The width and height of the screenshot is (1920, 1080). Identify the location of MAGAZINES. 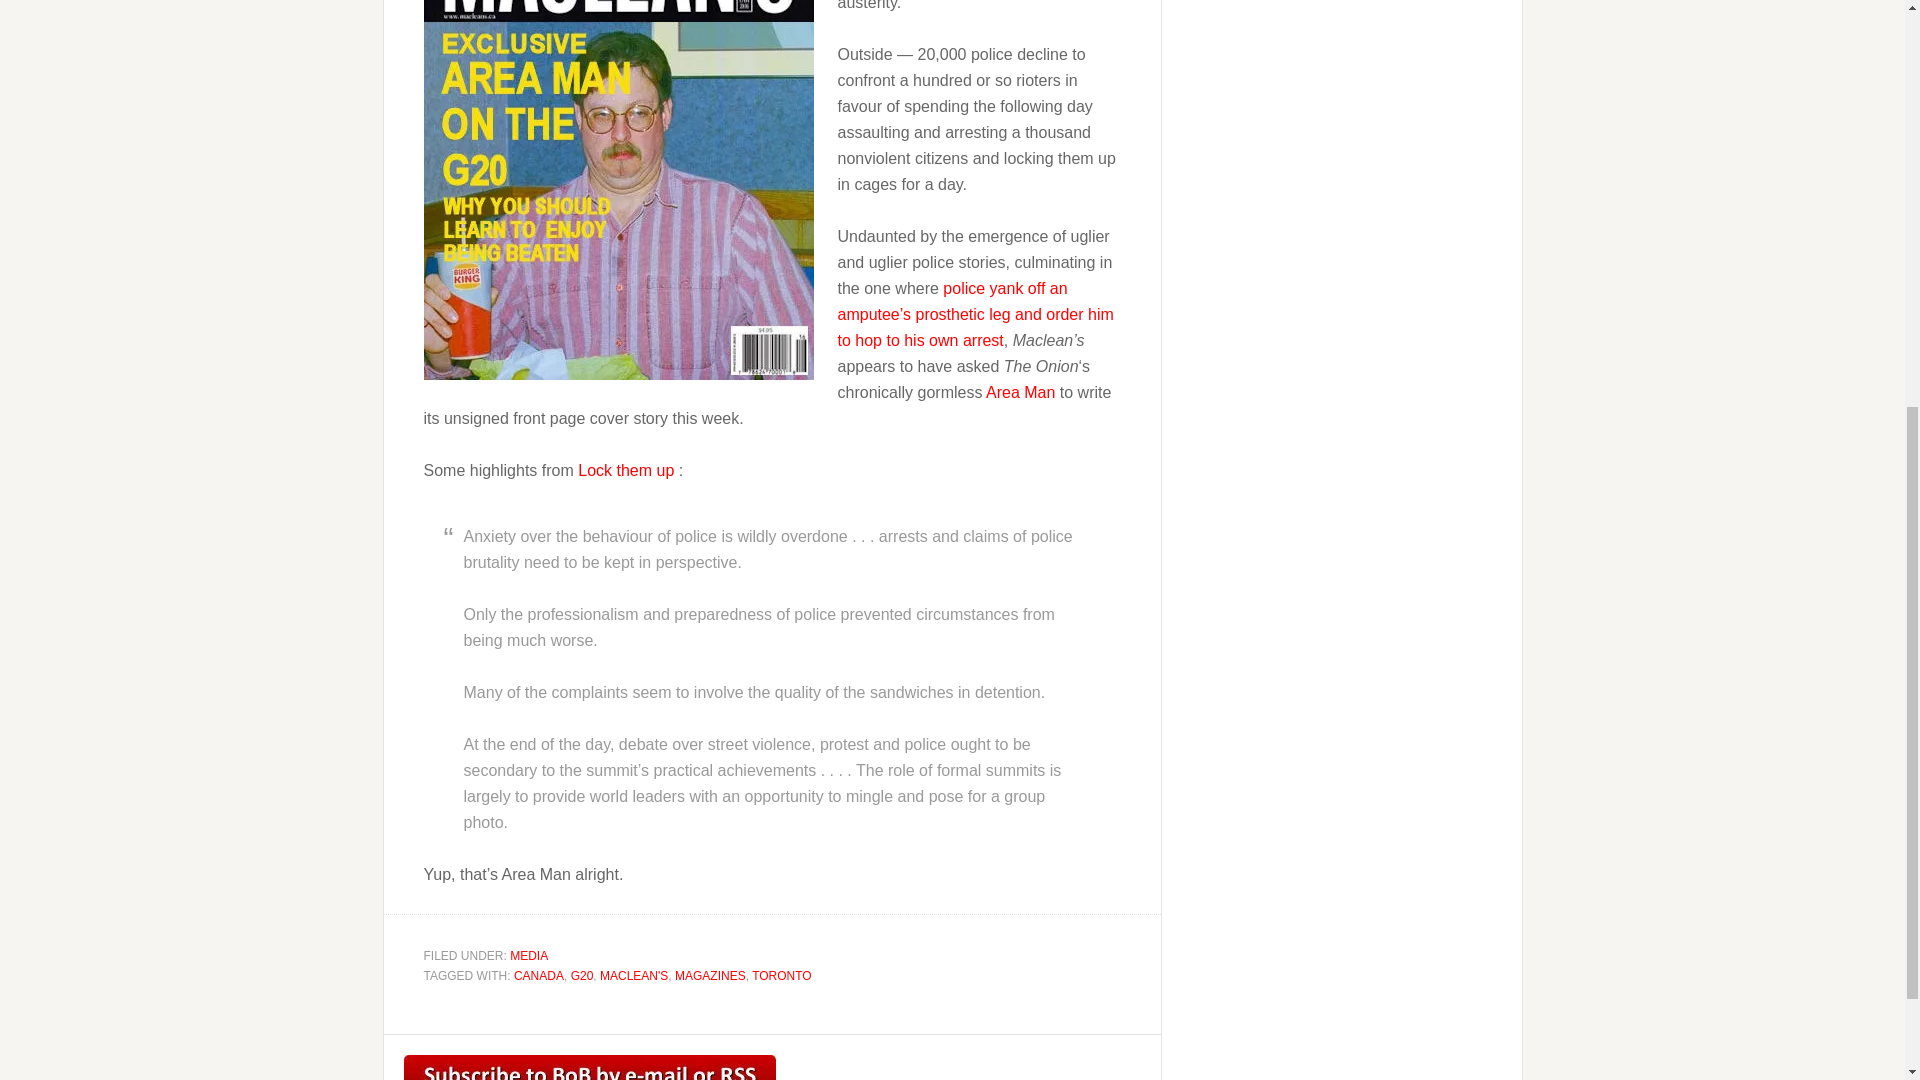
(710, 975).